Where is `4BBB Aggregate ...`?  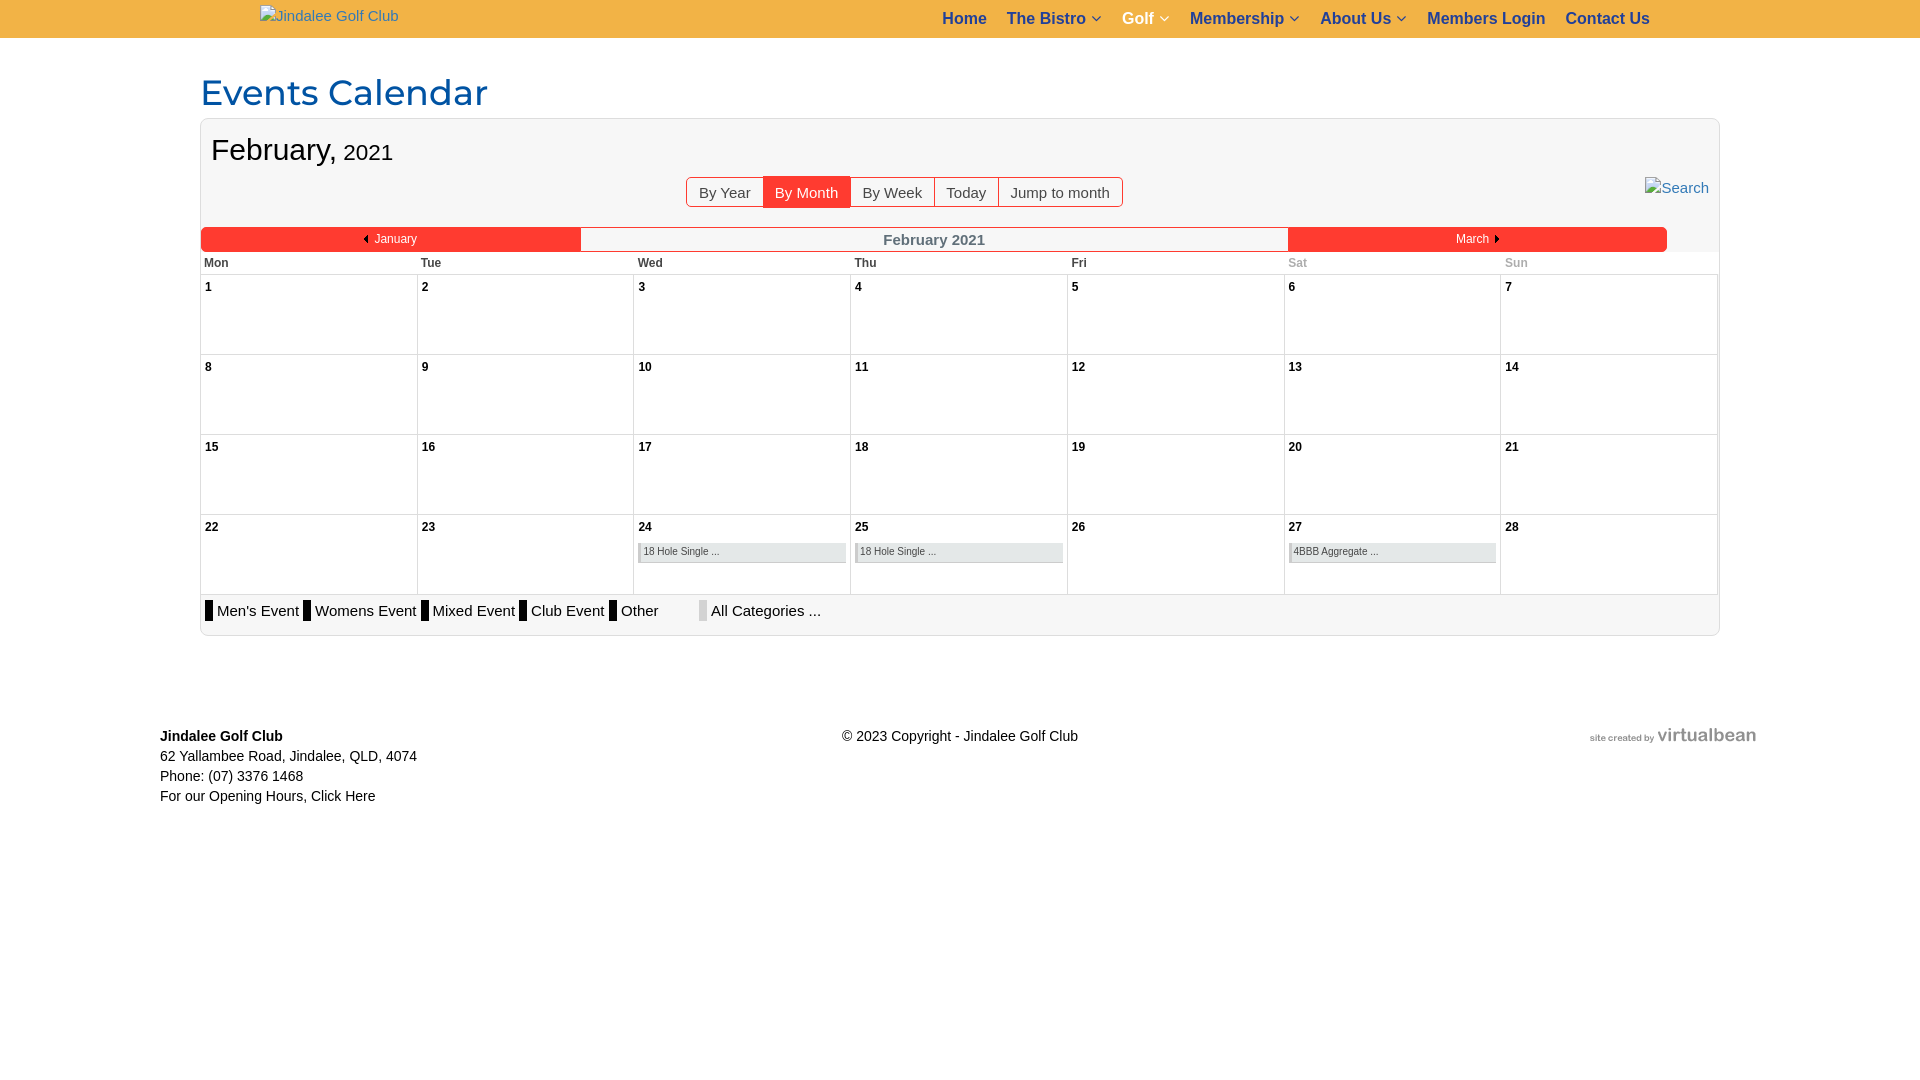
4BBB Aggregate ... is located at coordinates (1394, 552).